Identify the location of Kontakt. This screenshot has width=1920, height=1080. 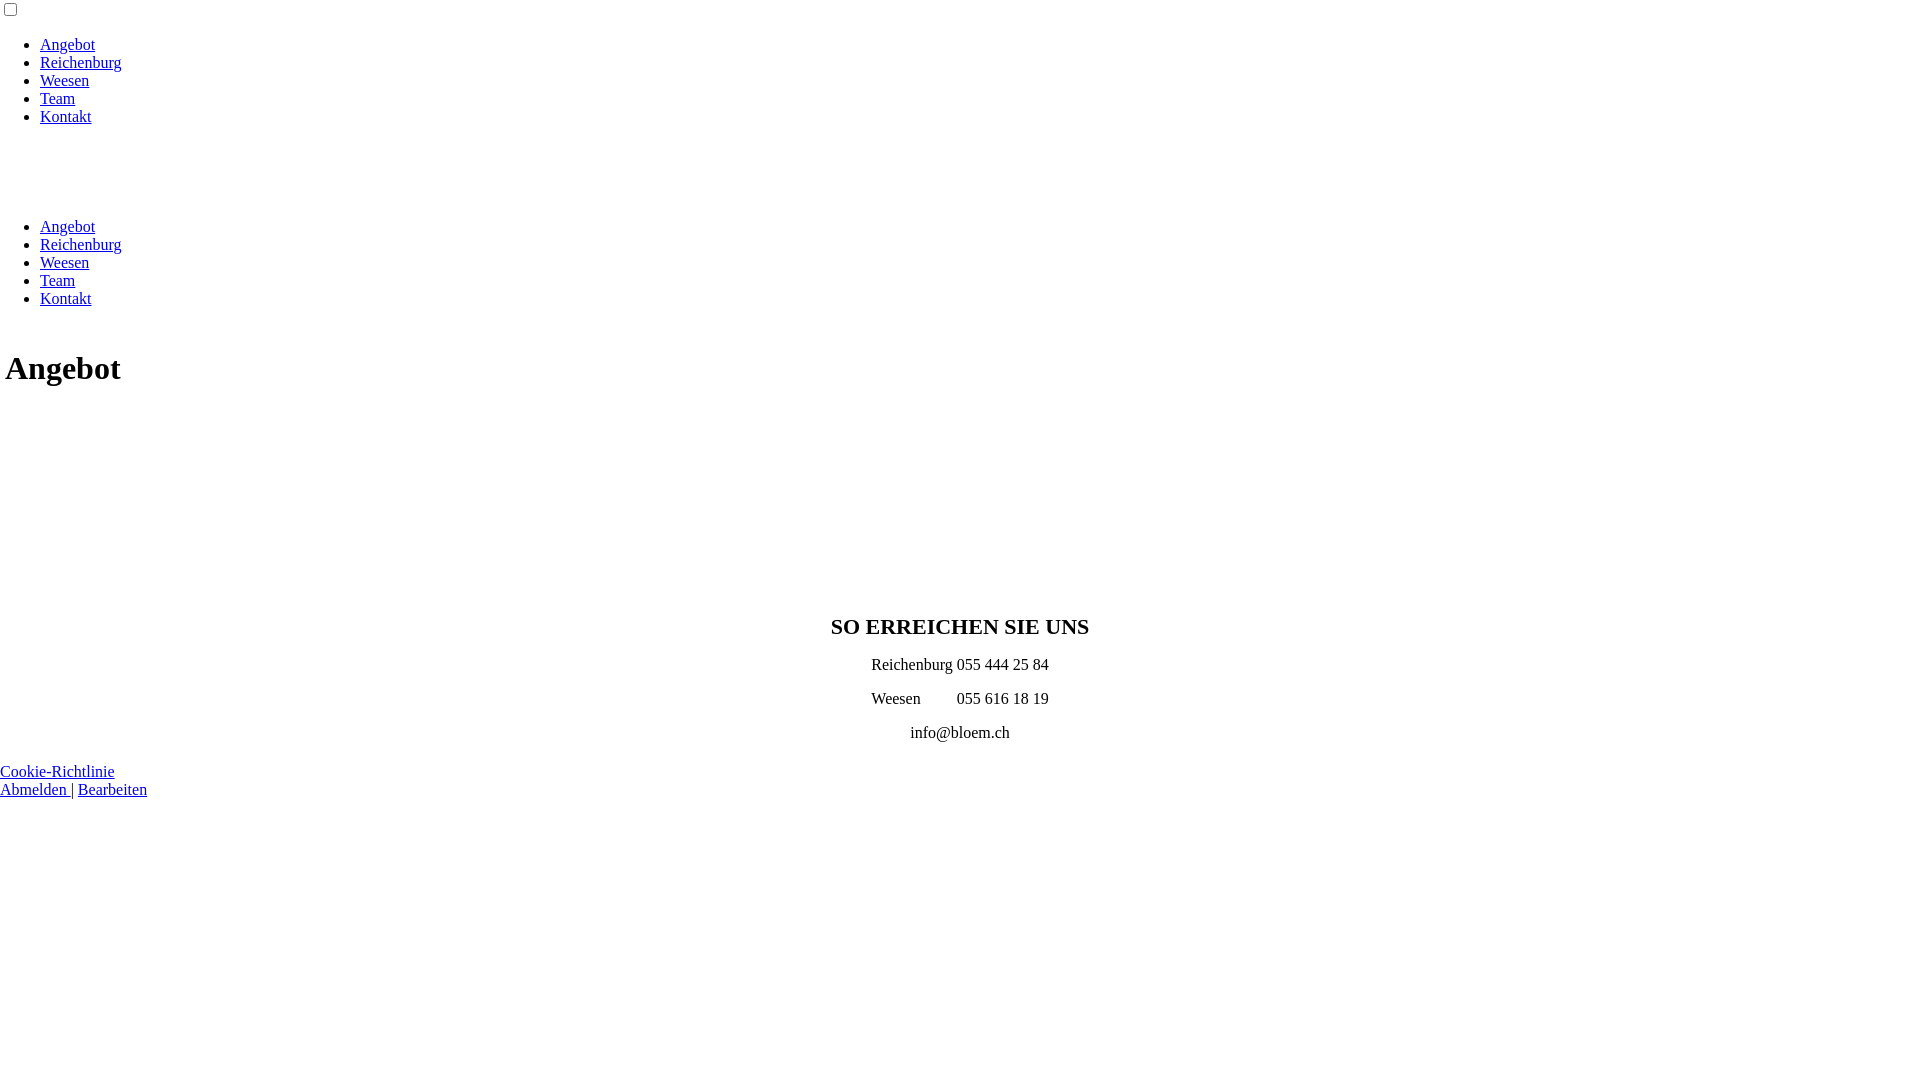
(66, 116).